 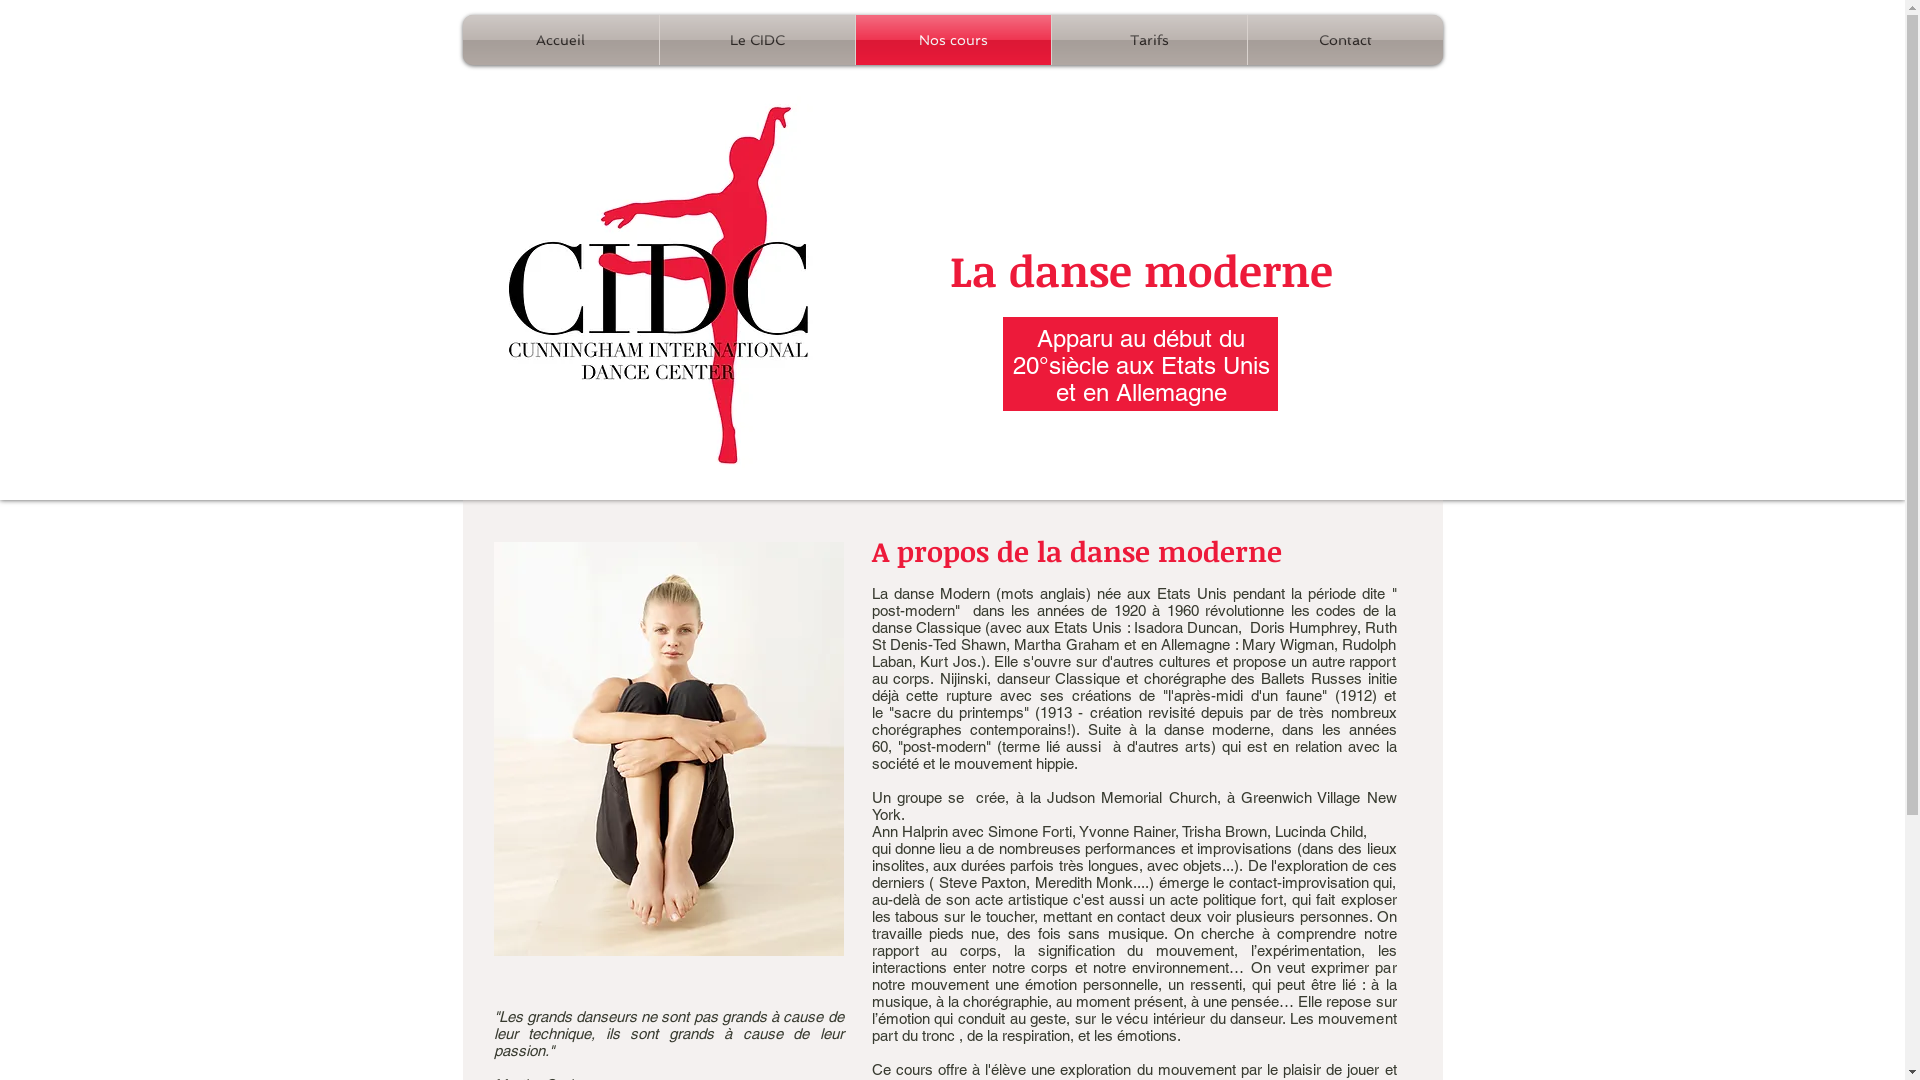 What do you see at coordinates (560, 40) in the screenshot?
I see `Accueil` at bounding box center [560, 40].